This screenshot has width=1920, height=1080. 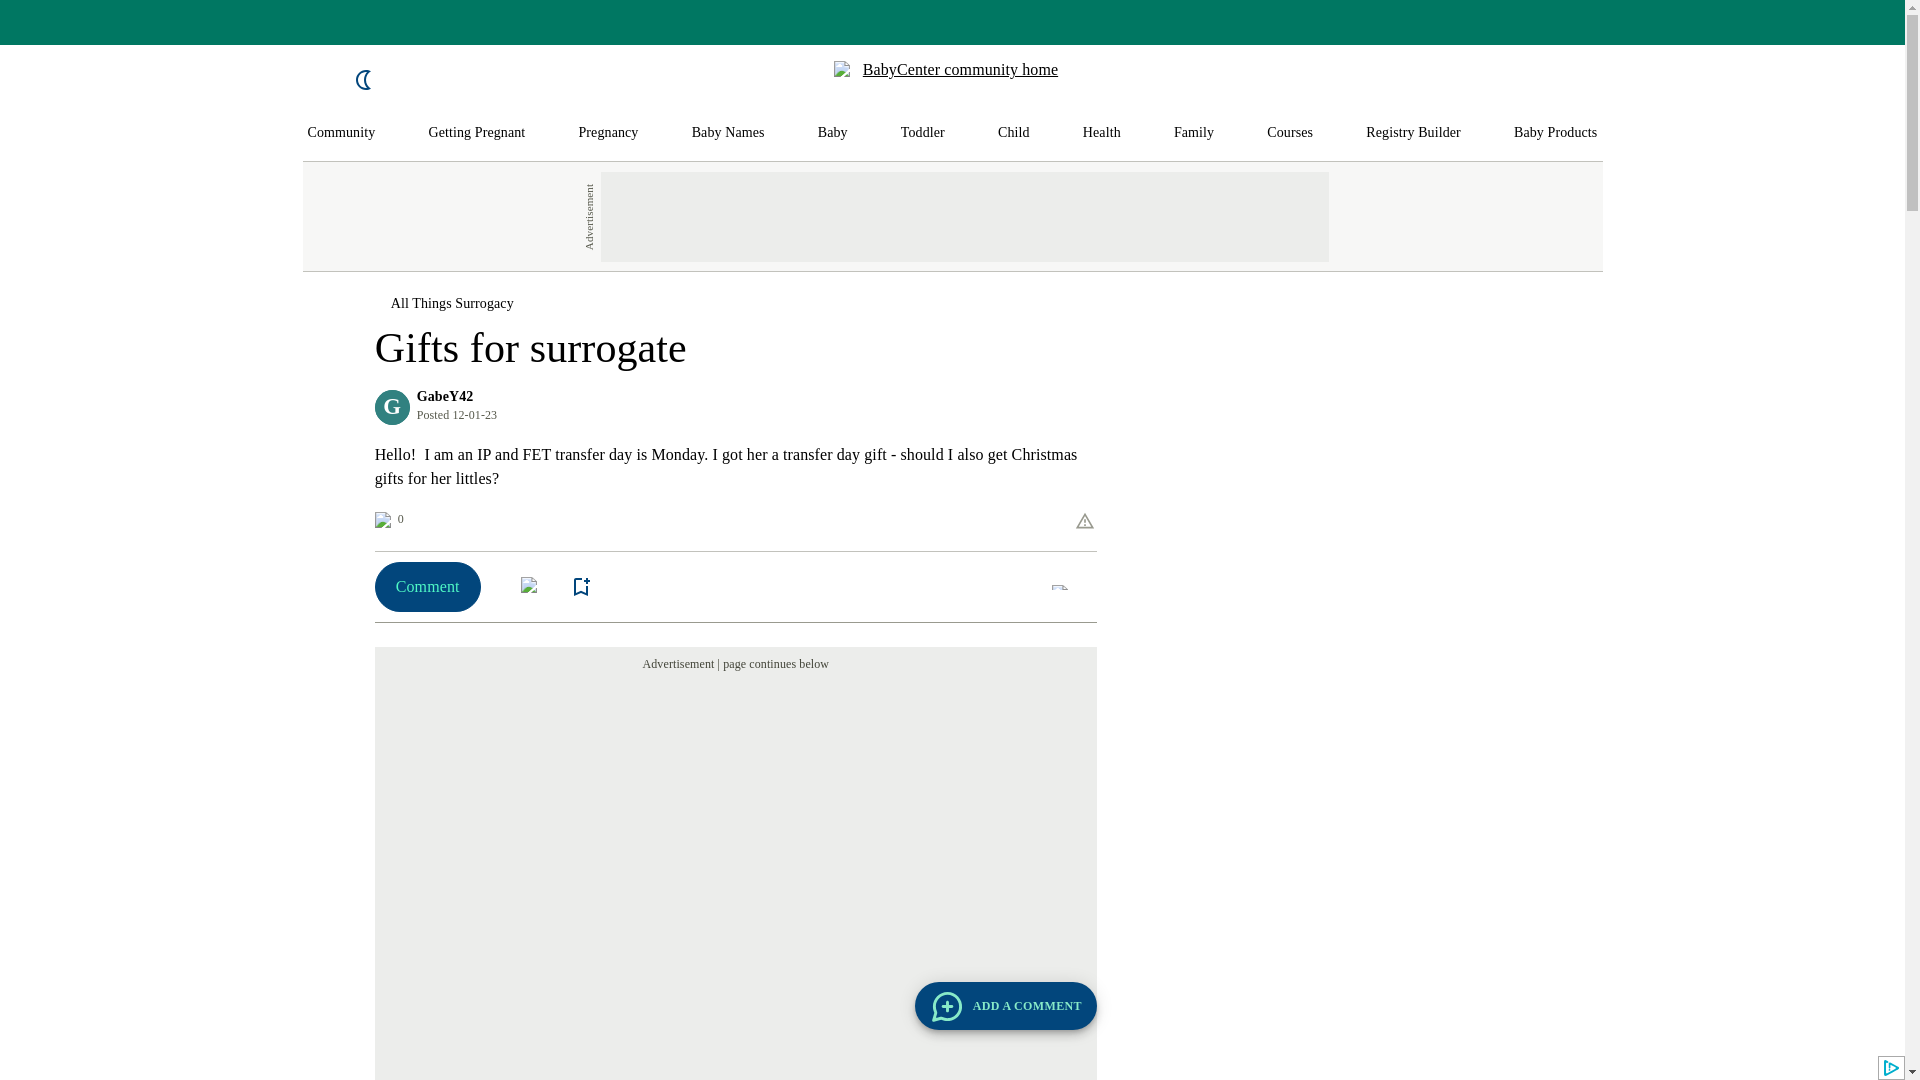 What do you see at coordinates (832, 133) in the screenshot?
I see `Baby` at bounding box center [832, 133].